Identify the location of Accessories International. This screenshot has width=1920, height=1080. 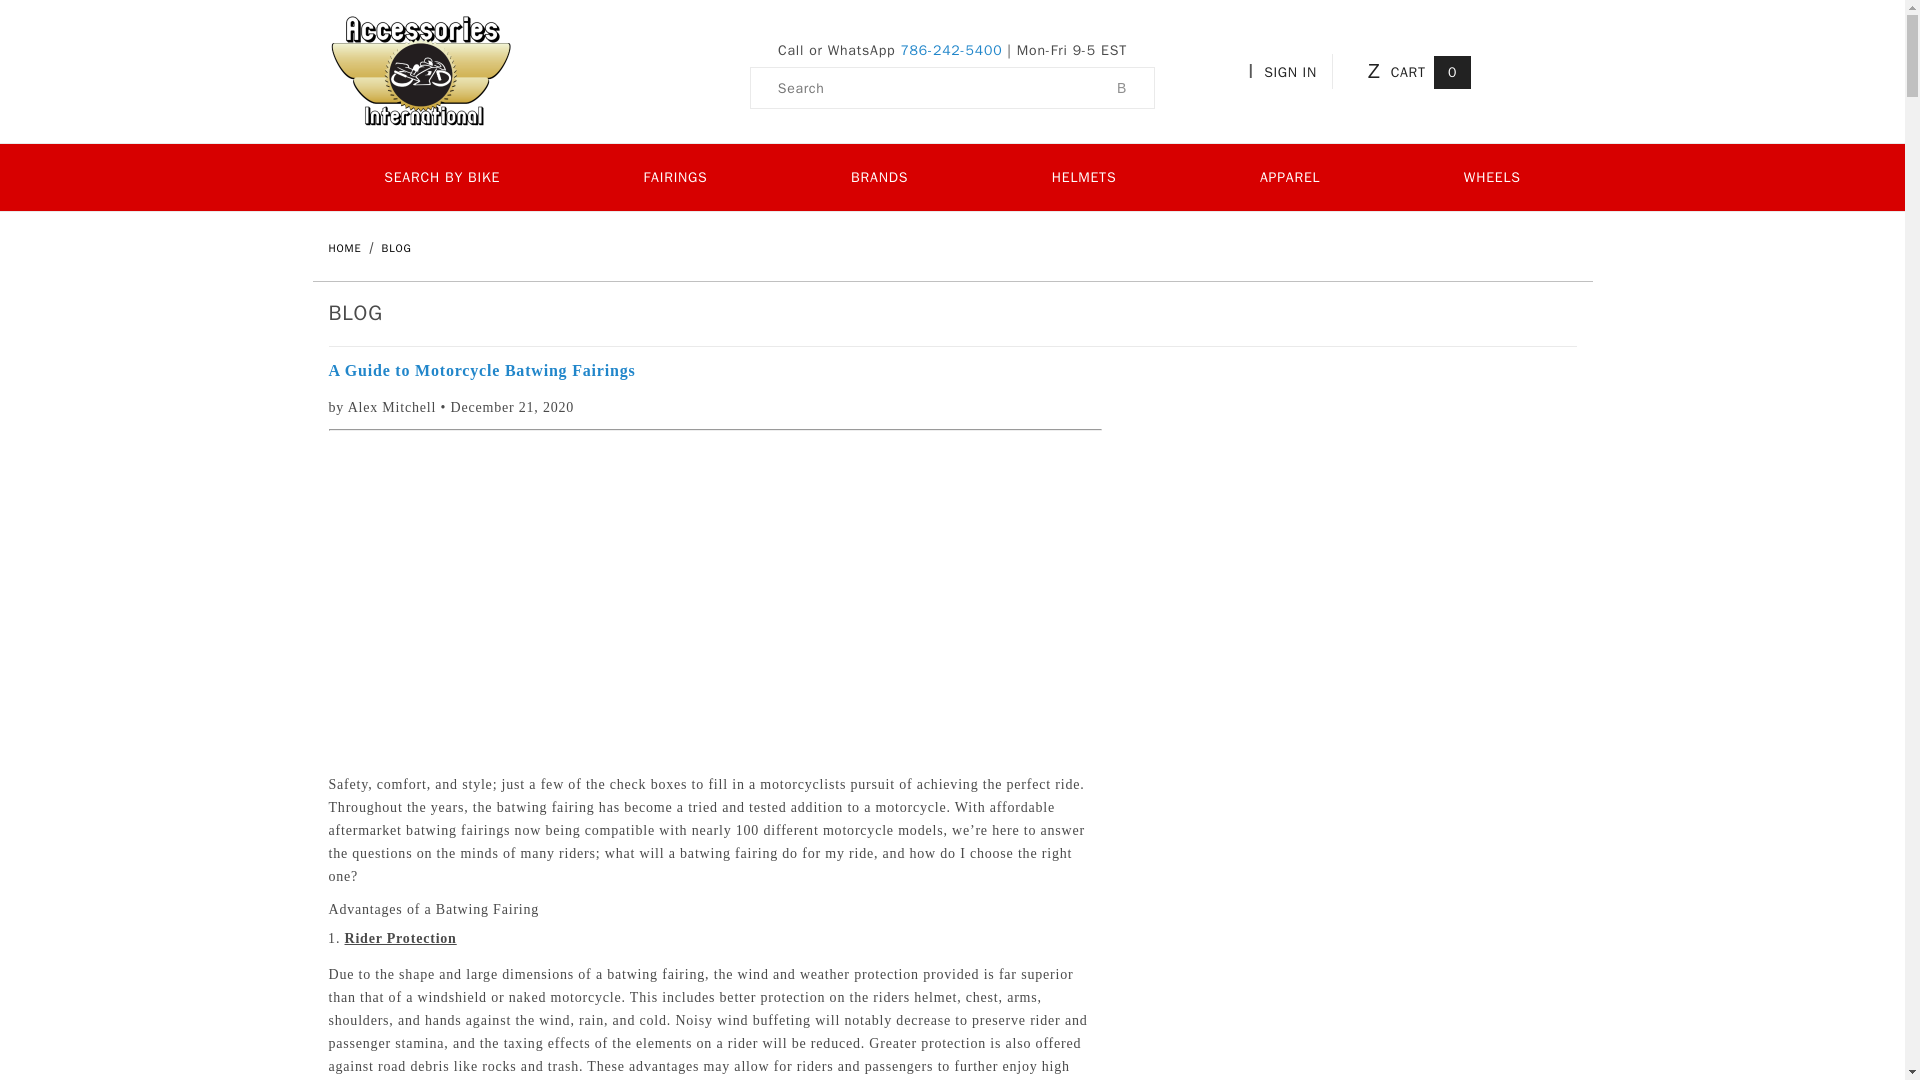
(420, 70).